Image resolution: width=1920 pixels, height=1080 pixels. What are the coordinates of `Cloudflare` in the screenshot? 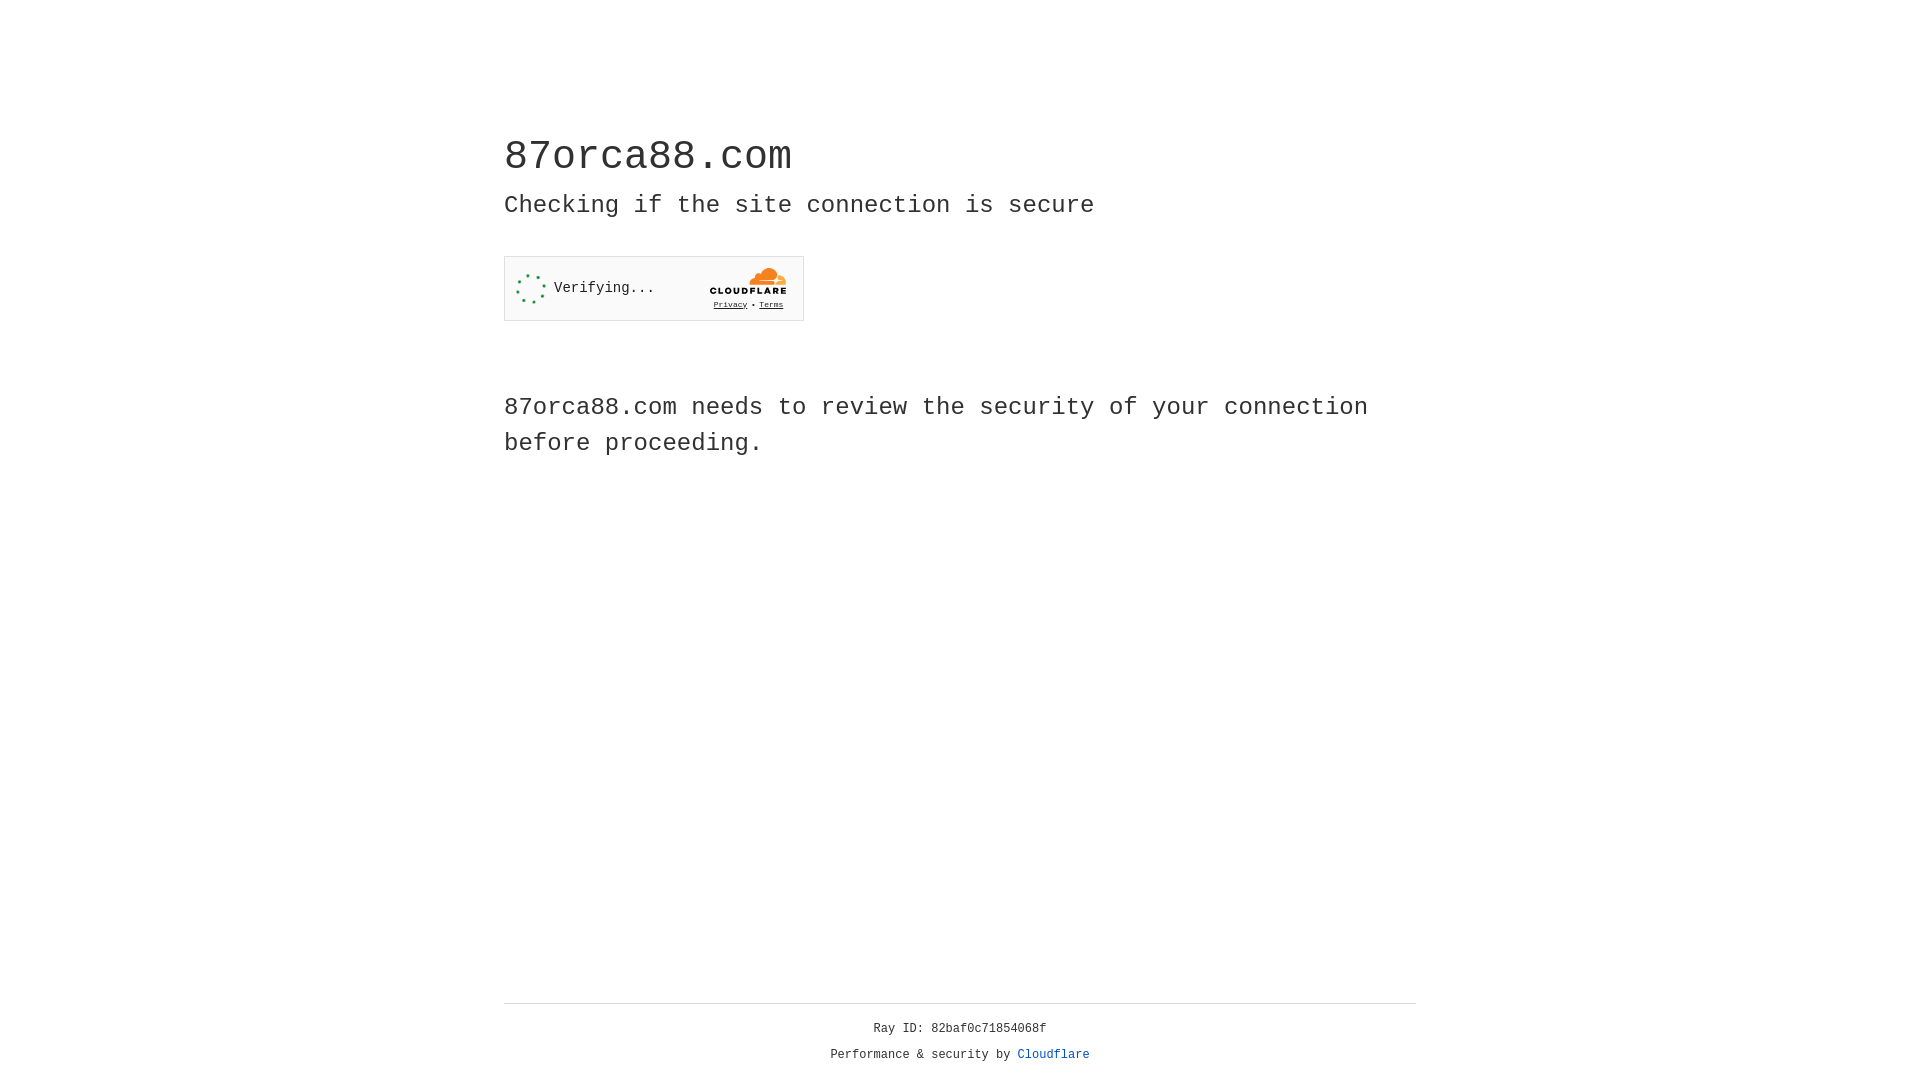 It's located at (1054, 1055).